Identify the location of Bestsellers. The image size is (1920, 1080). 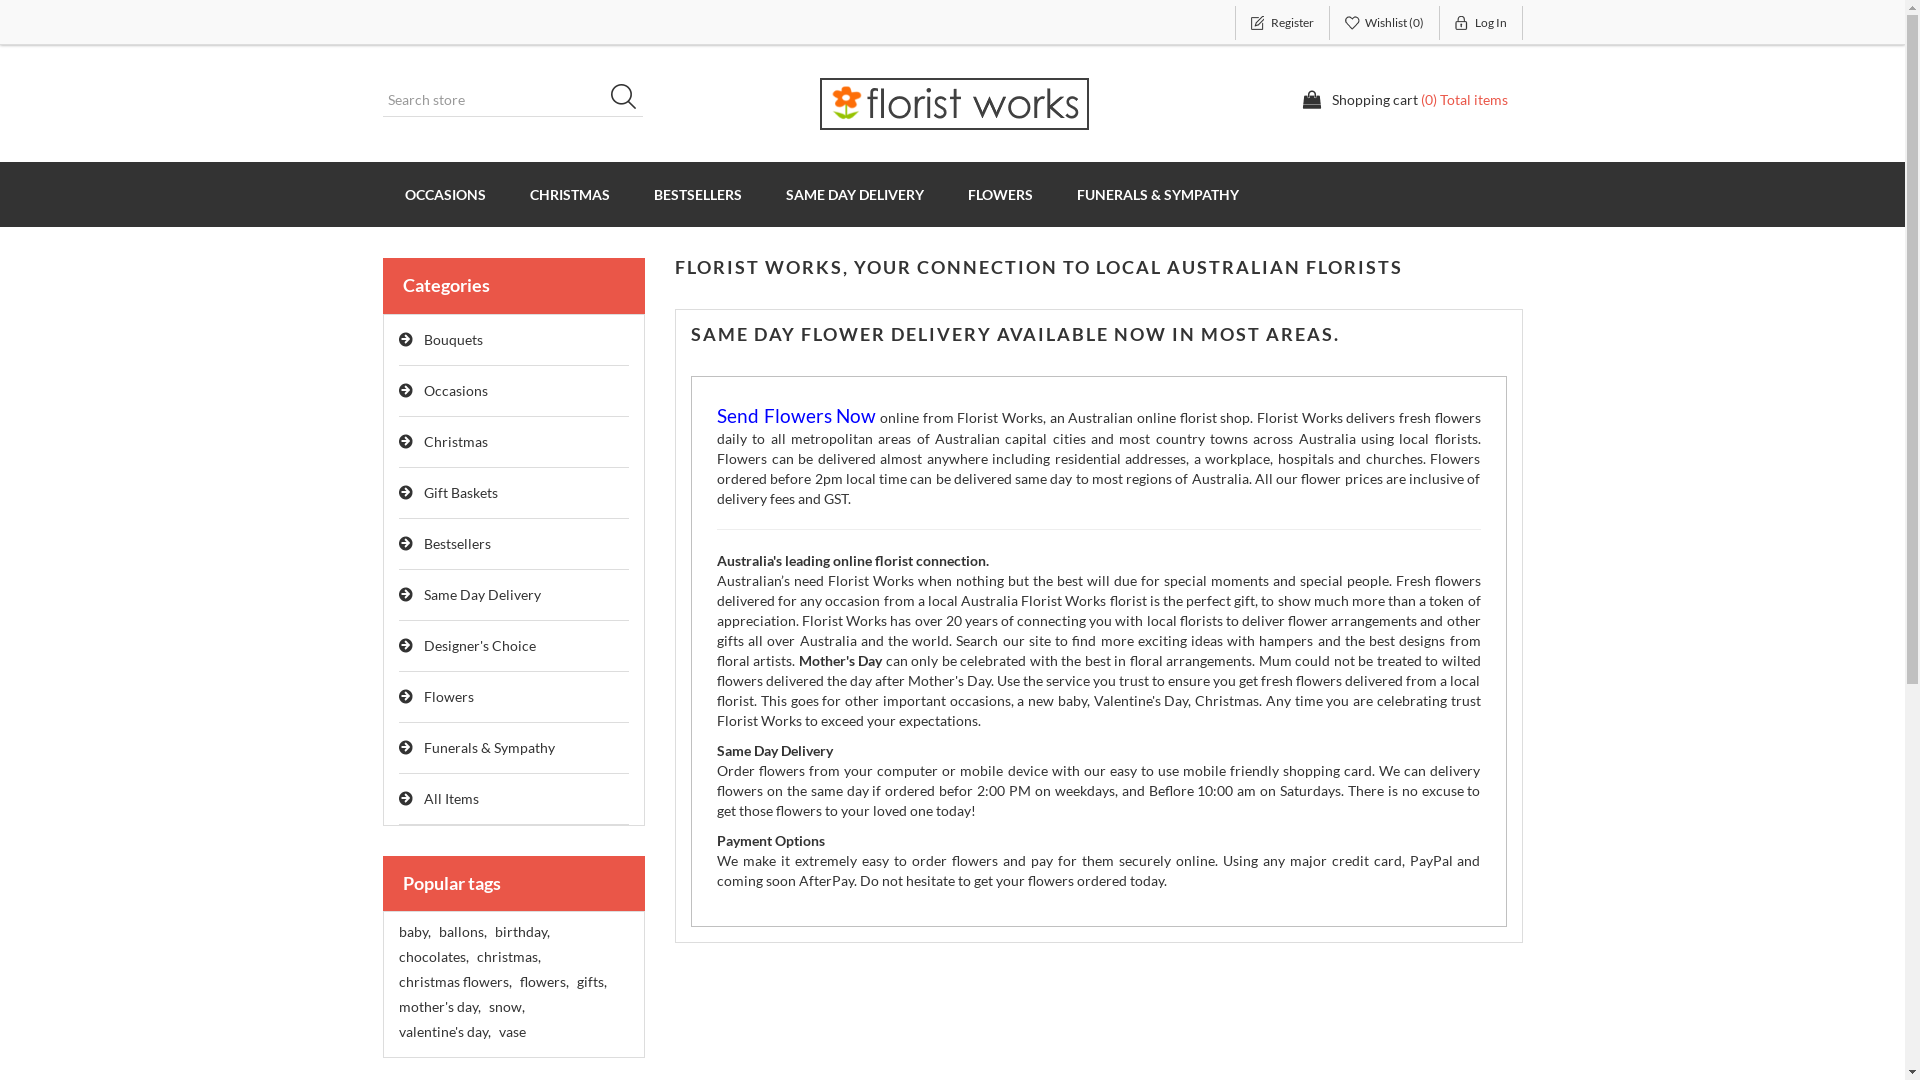
(514, 544).